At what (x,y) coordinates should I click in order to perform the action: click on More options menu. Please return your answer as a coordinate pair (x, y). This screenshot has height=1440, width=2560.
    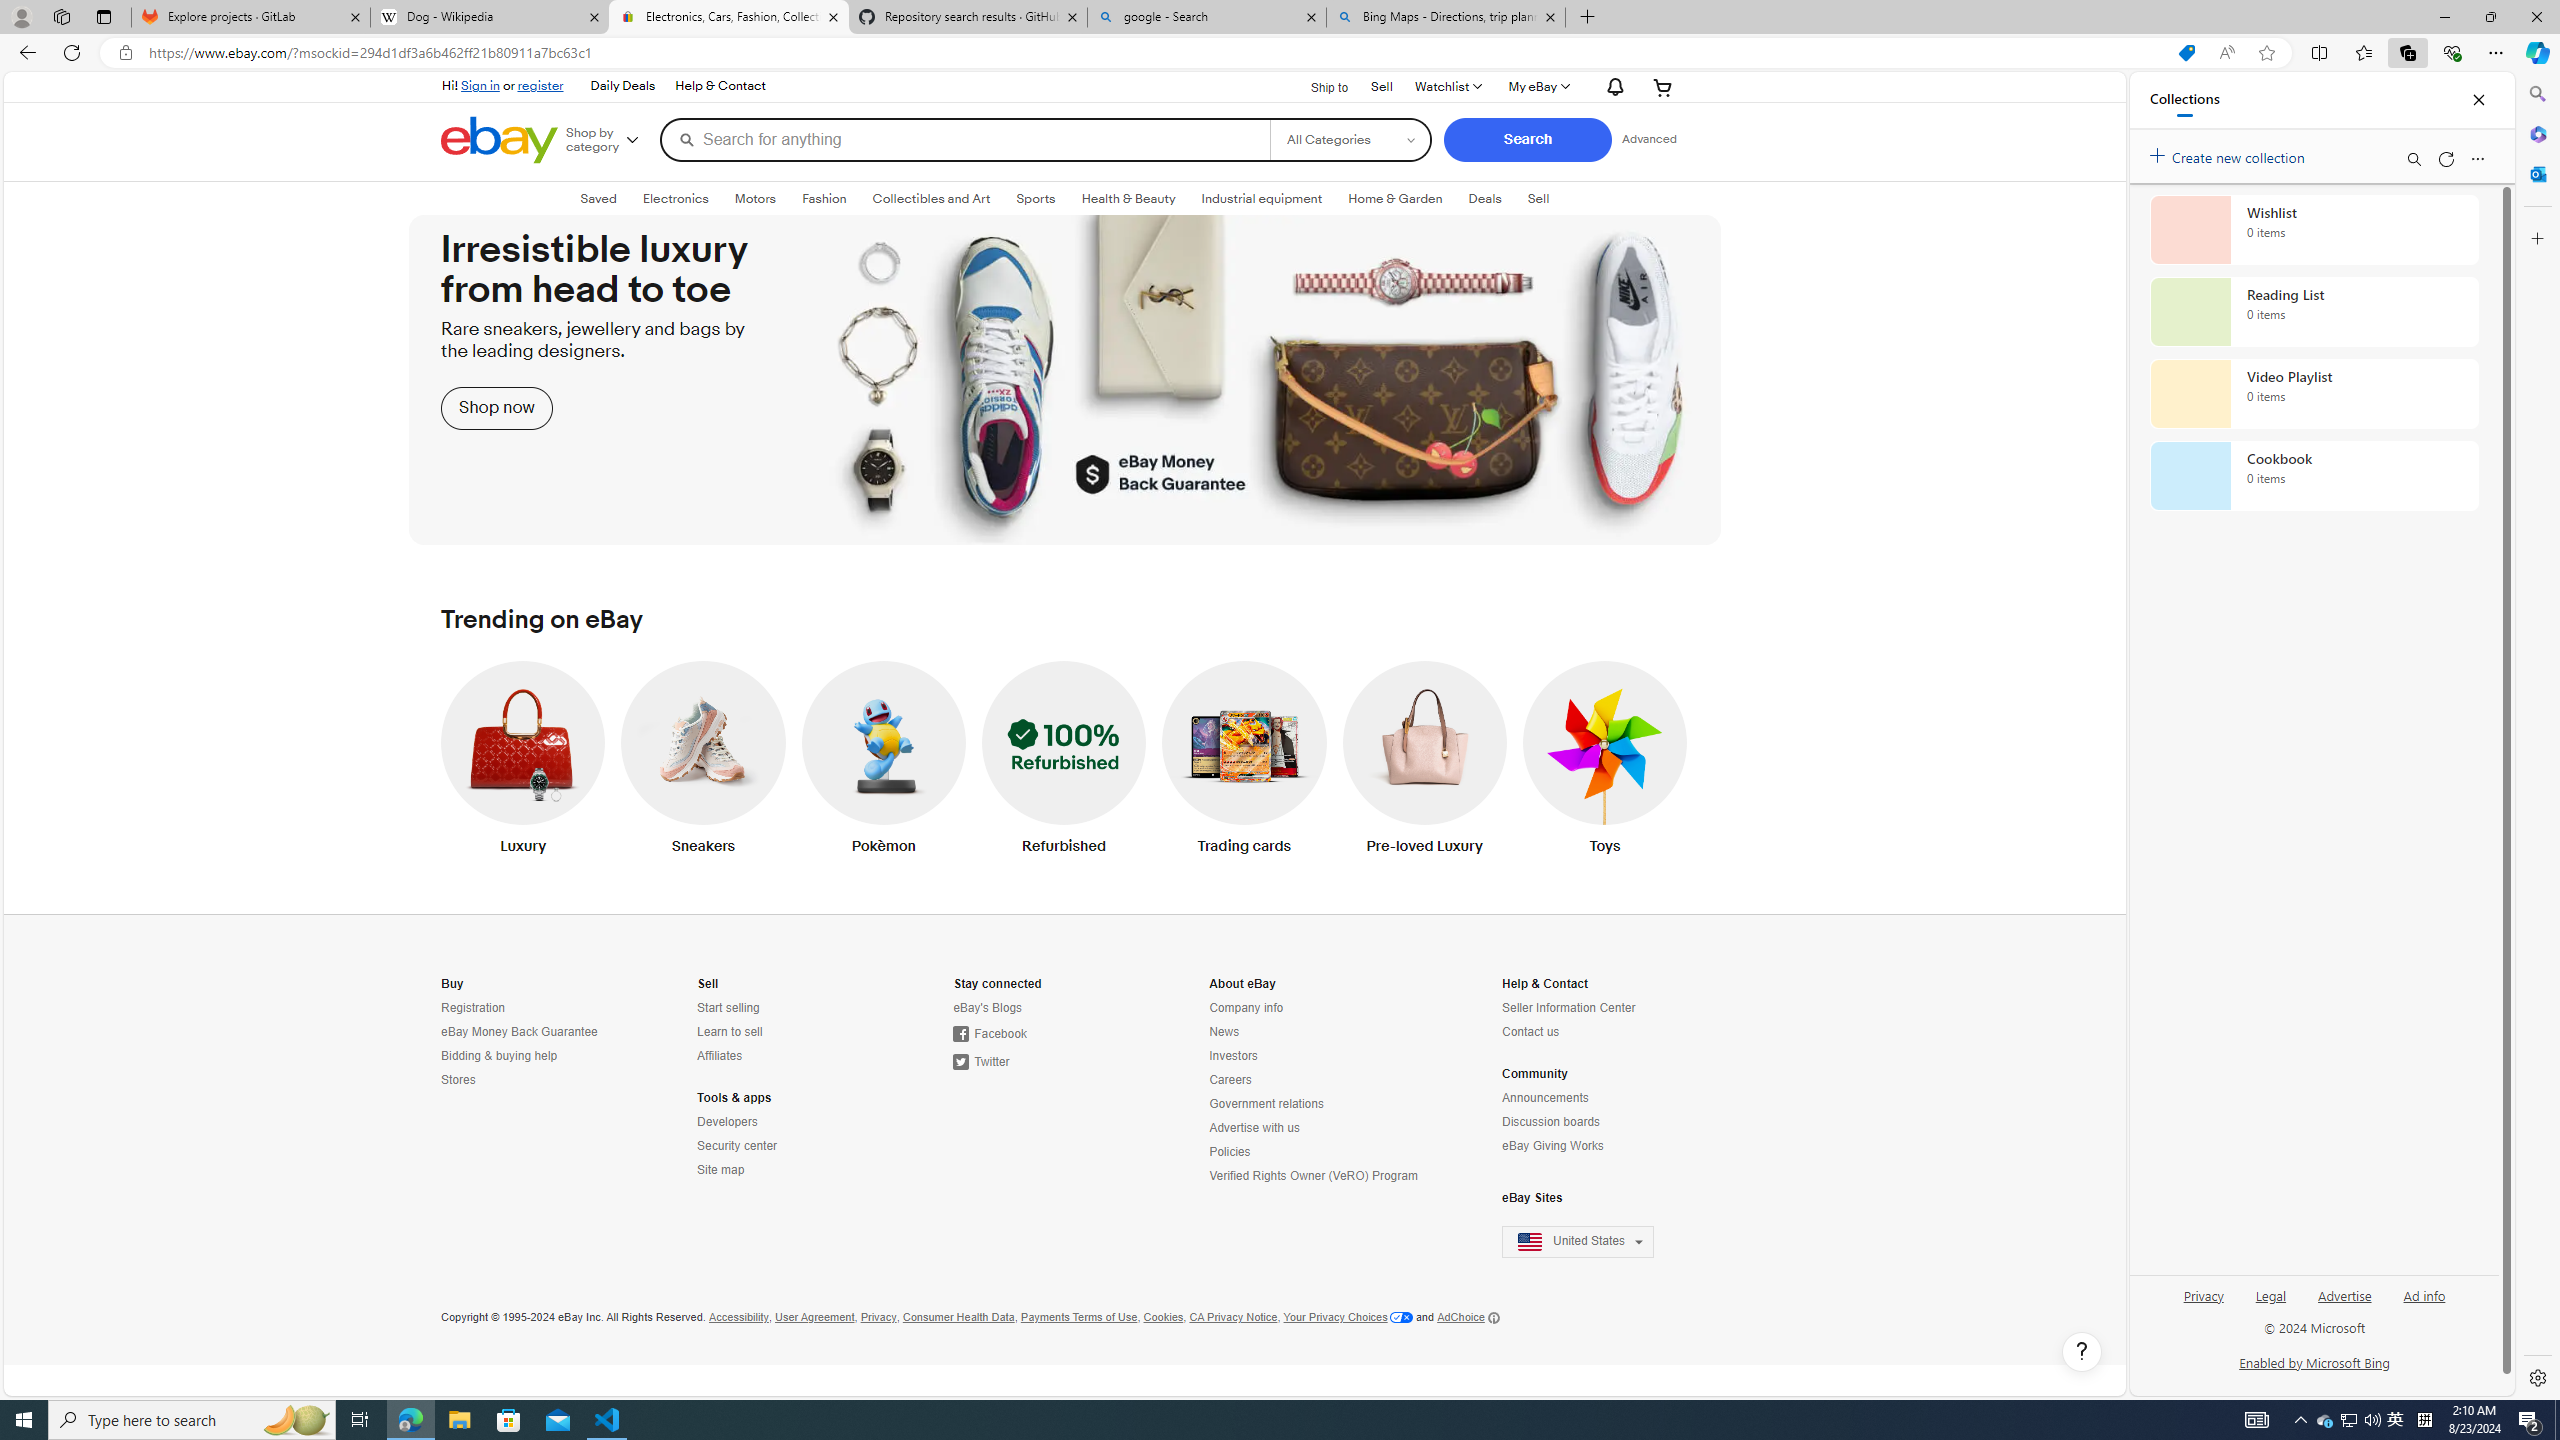
    Looking at the image, I should click on (2478, 158).